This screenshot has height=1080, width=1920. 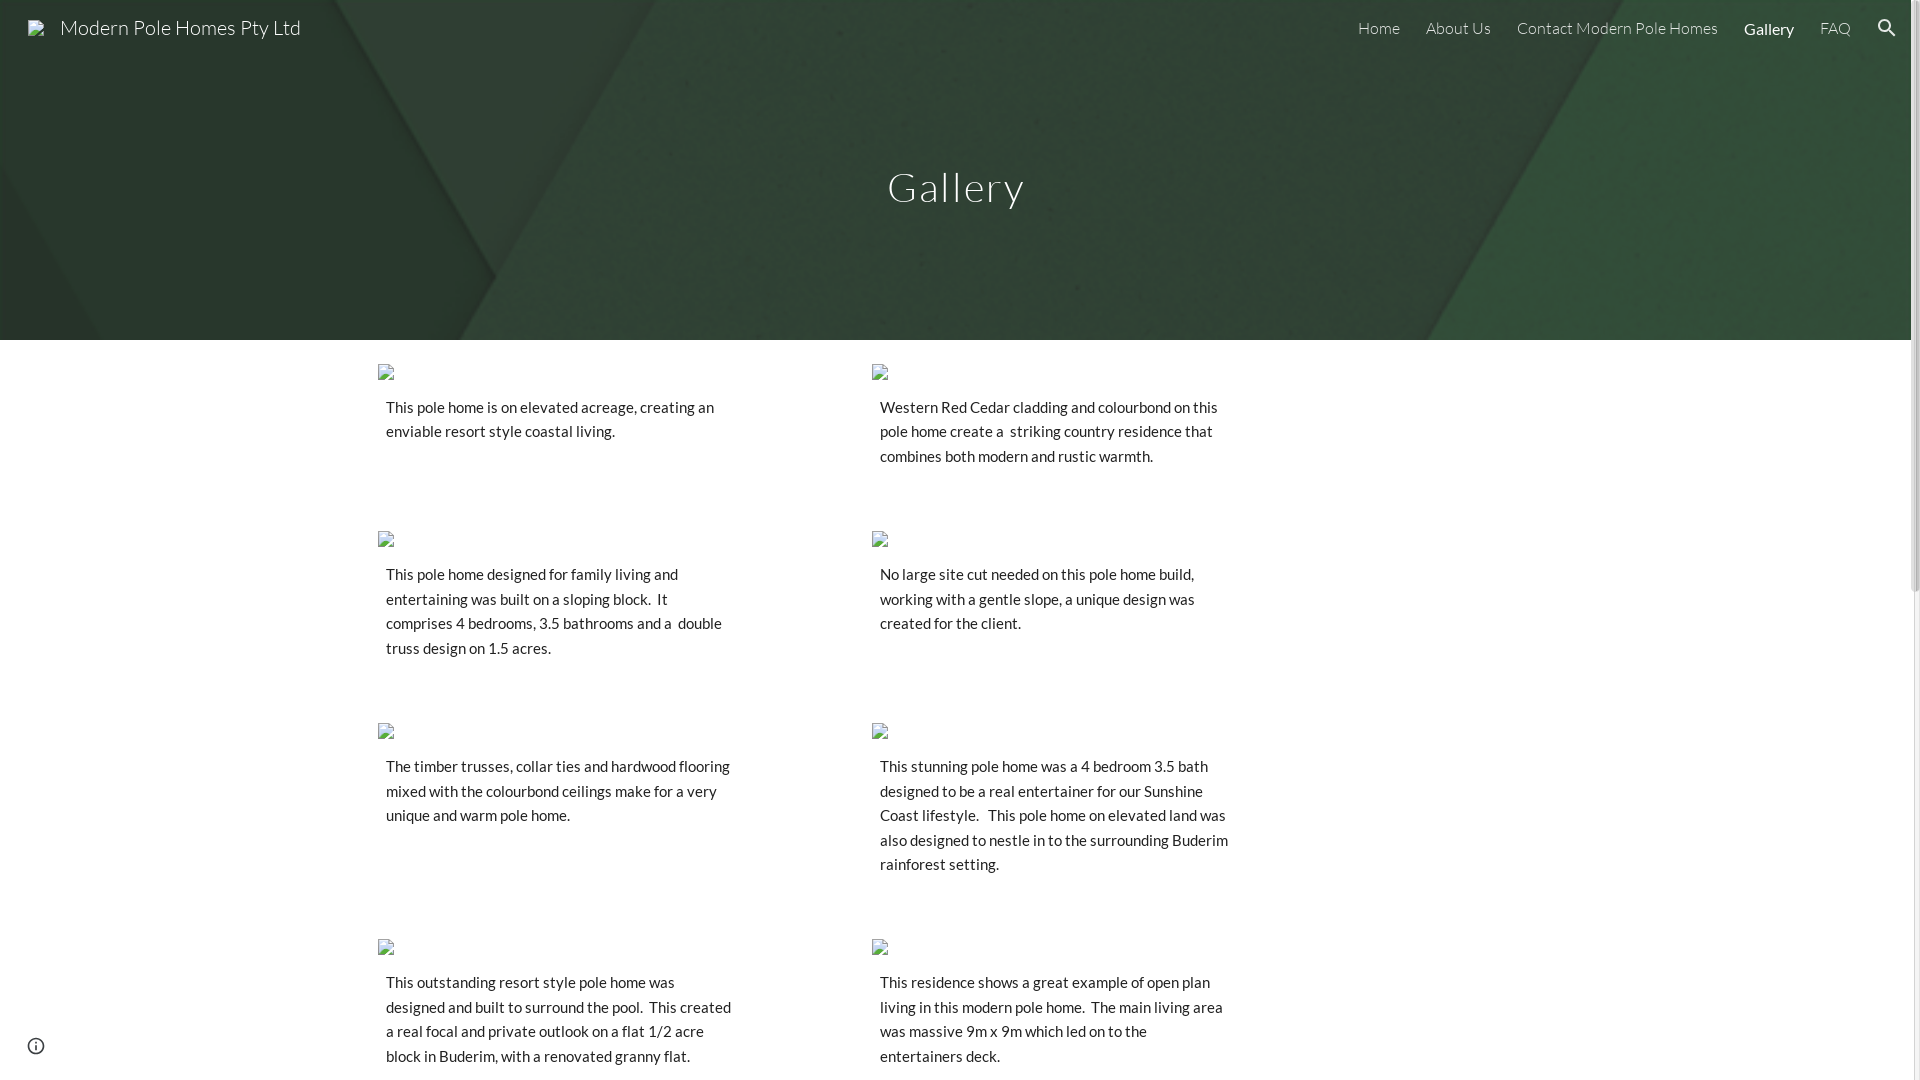 What do you see at coordinates (164, 26) in the screenshot?
I see `Modern Pole Homes Pty Ltd` at bounding box center [164, 26].